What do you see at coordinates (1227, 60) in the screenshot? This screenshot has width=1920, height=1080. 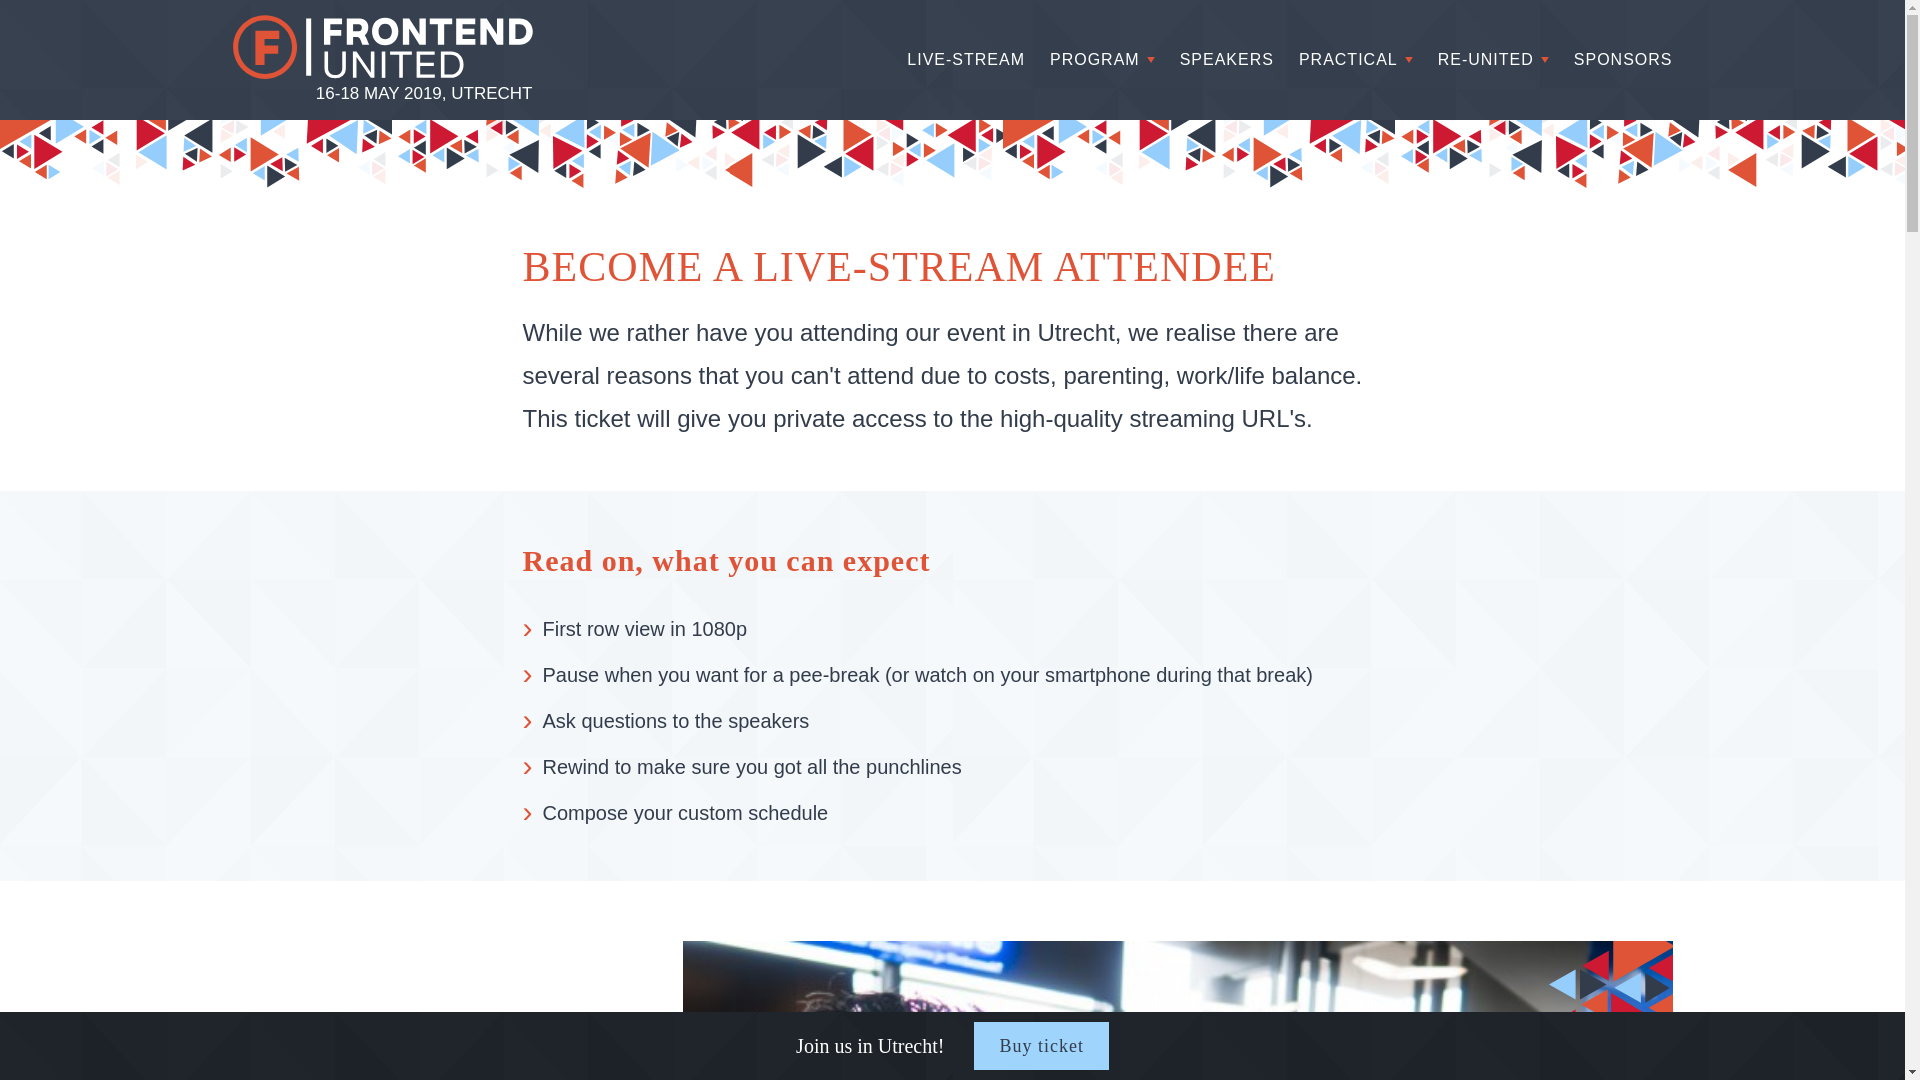 I see `Speakerlist` at bounding box center [1227, 60].